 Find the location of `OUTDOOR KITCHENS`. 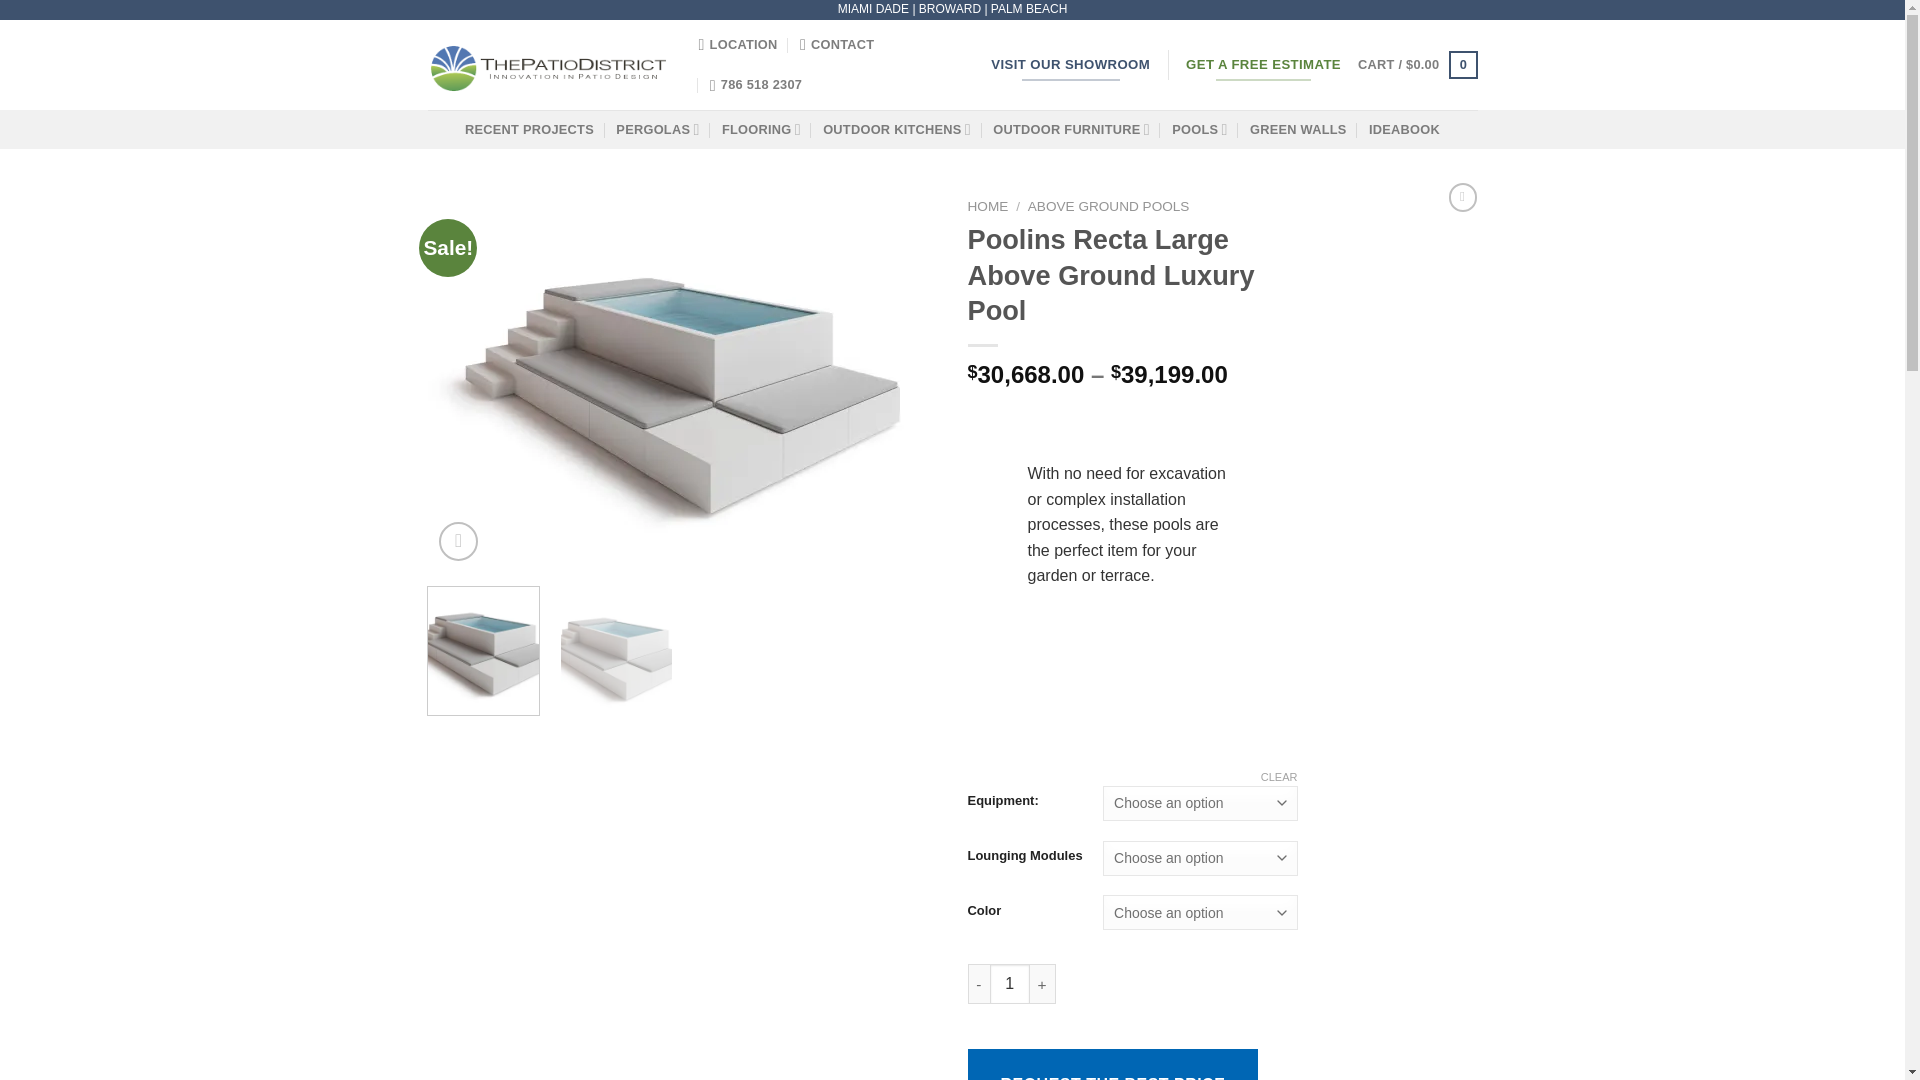

OUTDOOR KITCHENS is located at coordinates (897, 130).